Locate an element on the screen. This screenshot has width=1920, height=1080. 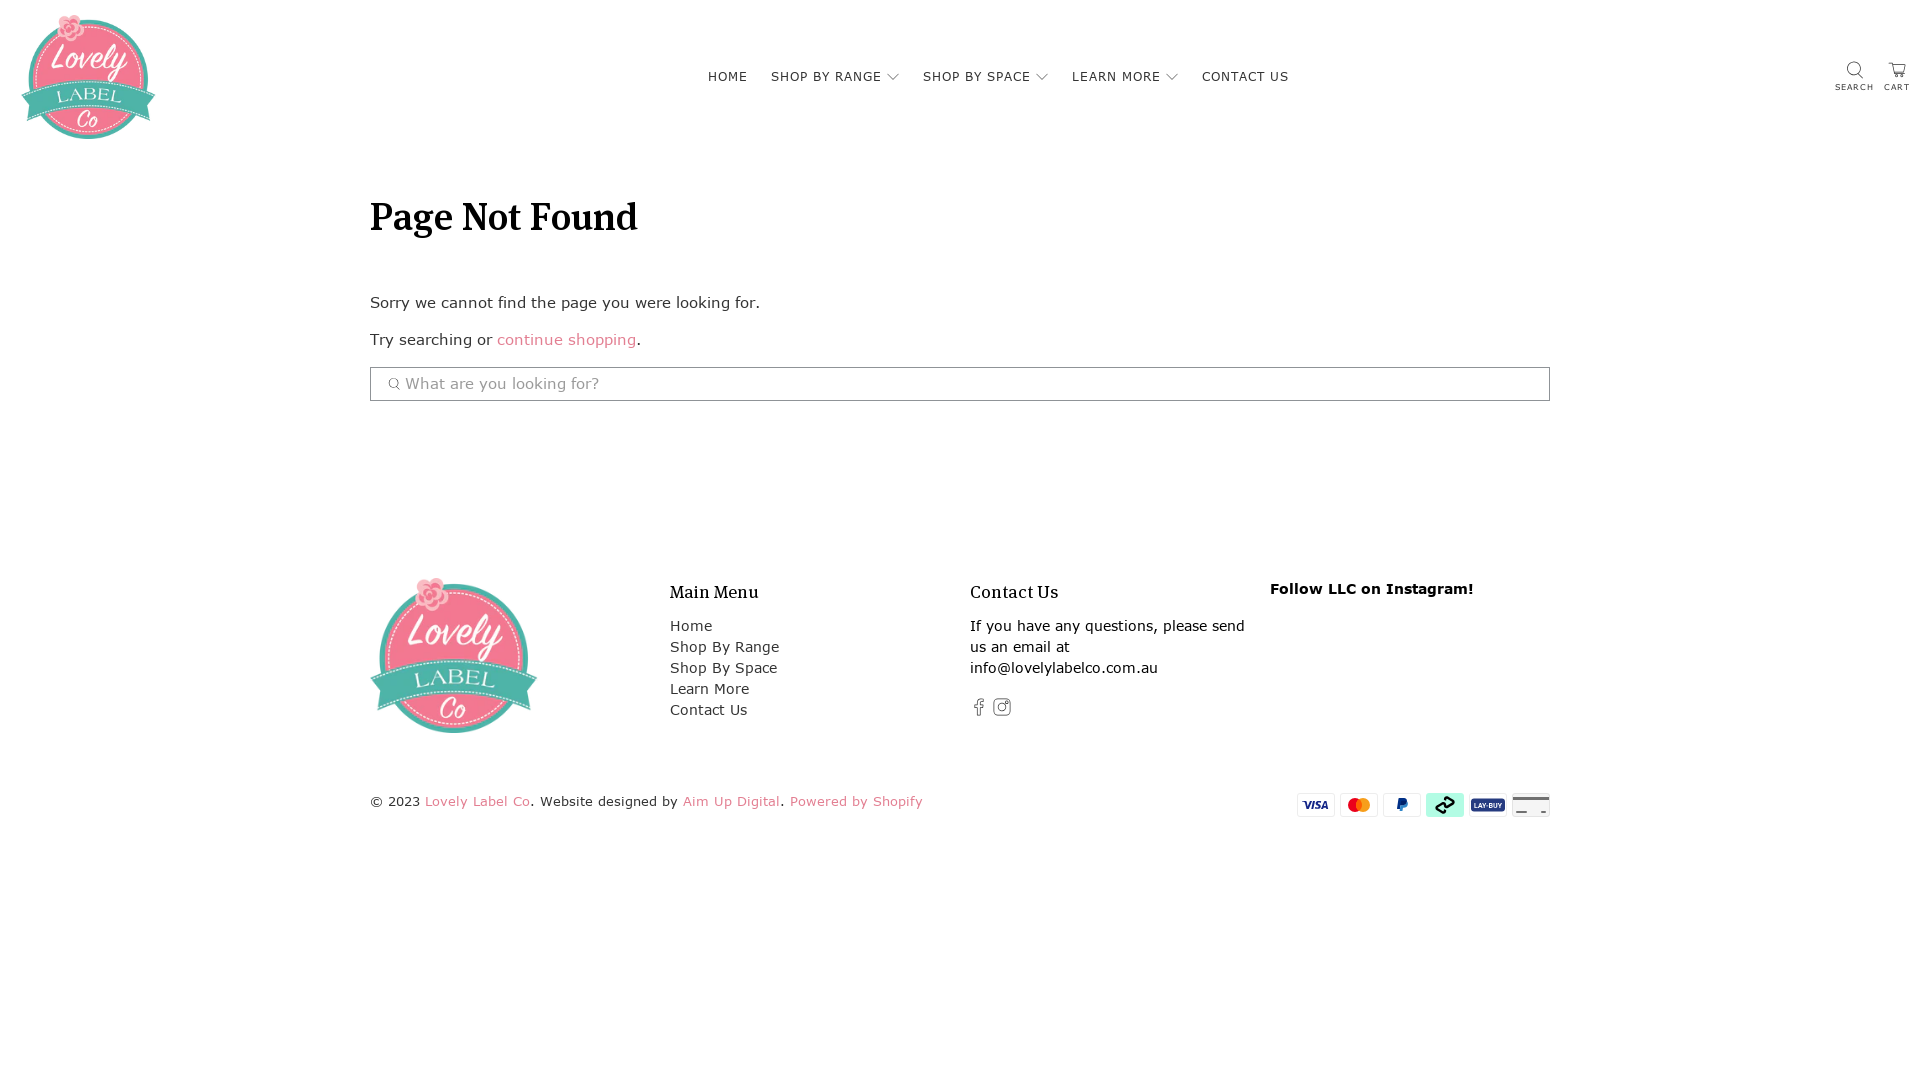
Lovely Label Co on Facebook is located at coordinates (978, 710).